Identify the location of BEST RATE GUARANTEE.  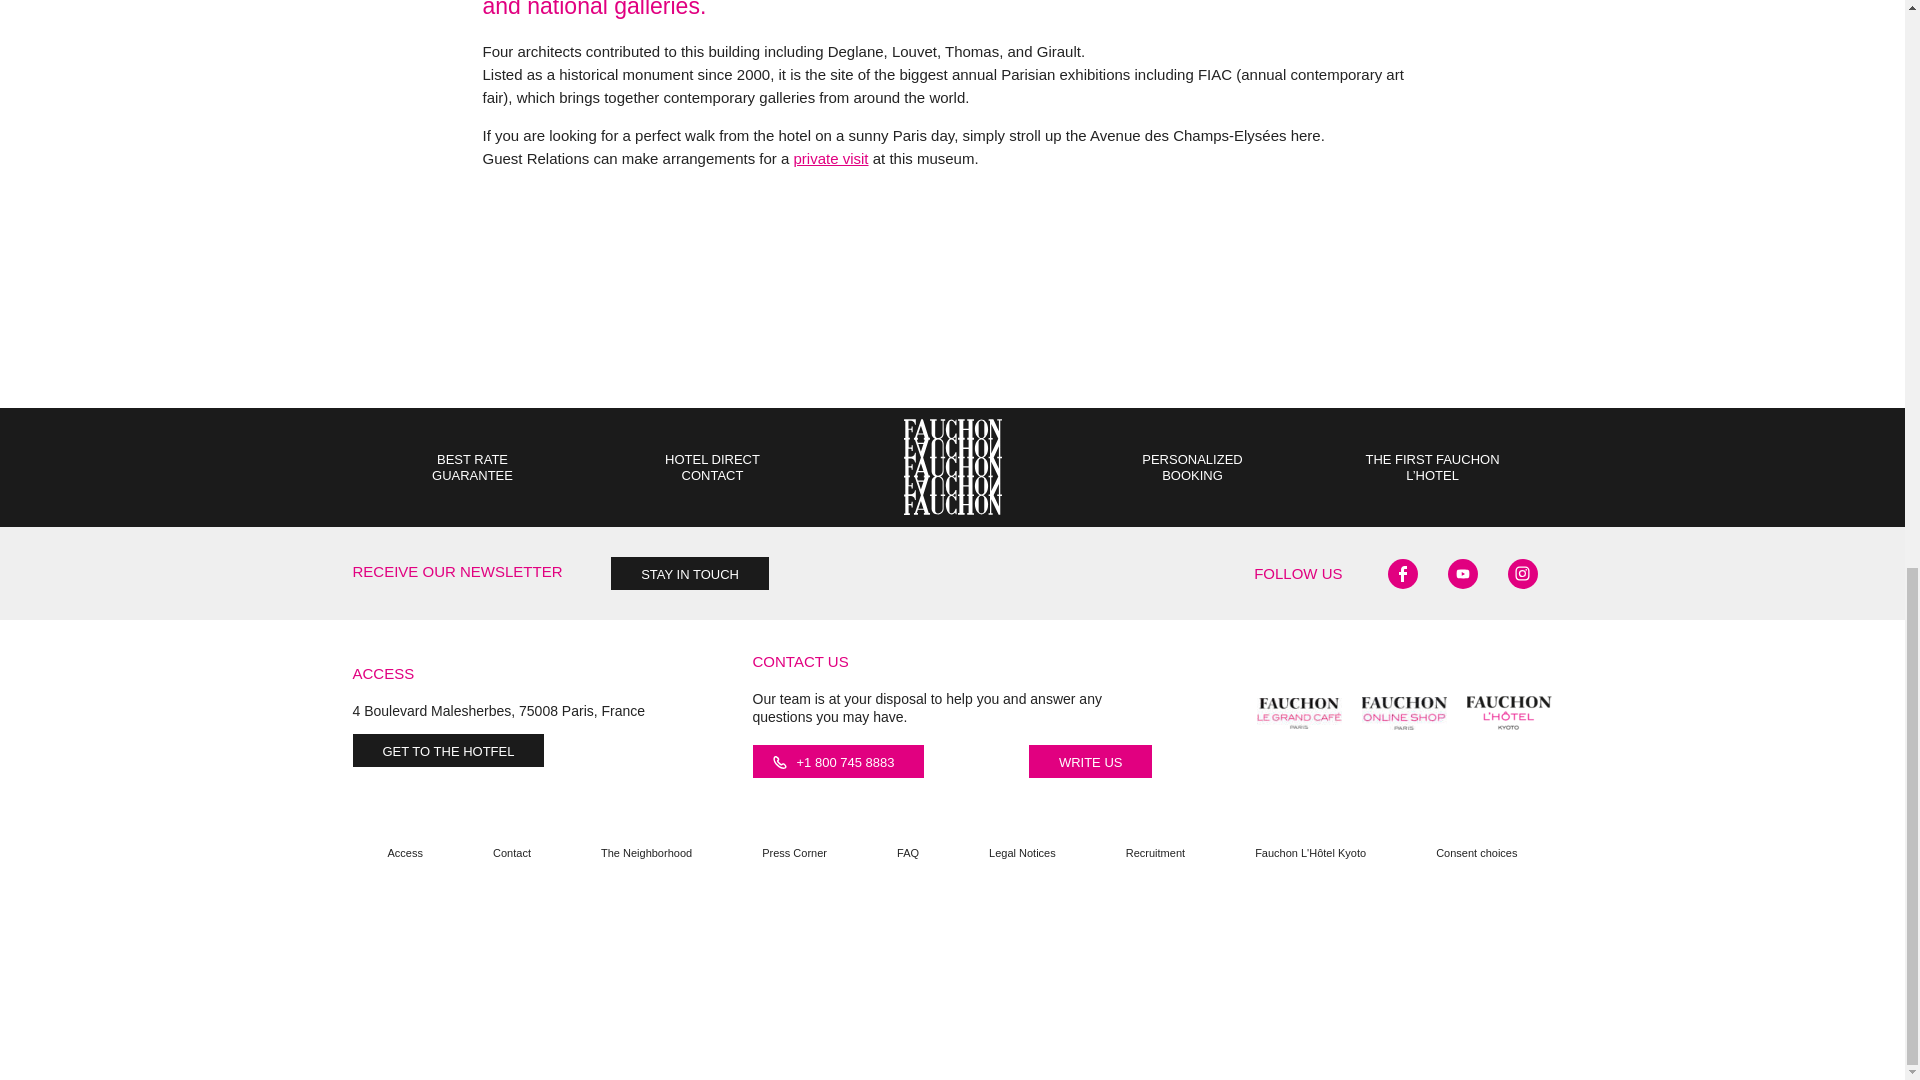
(472, 474).